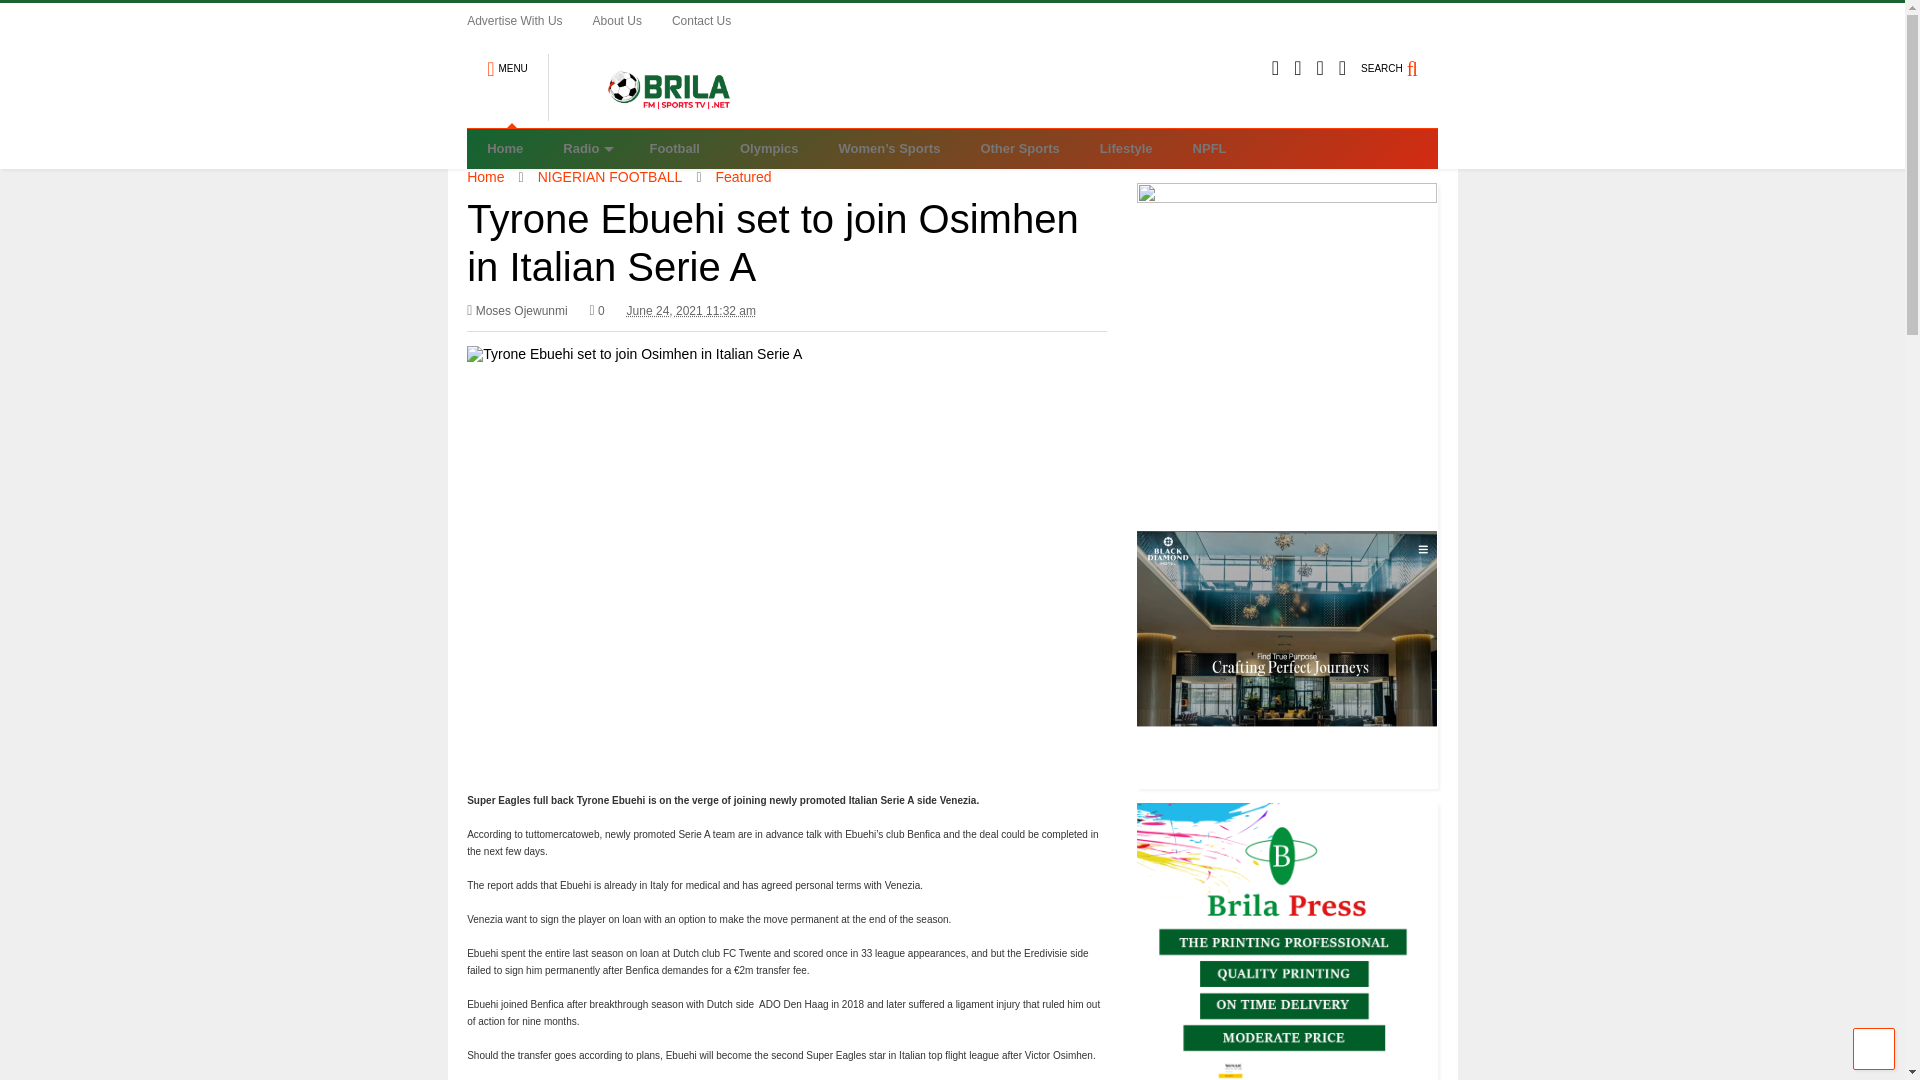 Image resolution: width=1920 pixels, height=1080 pixels. I want to click on Football, so click(674, 148).